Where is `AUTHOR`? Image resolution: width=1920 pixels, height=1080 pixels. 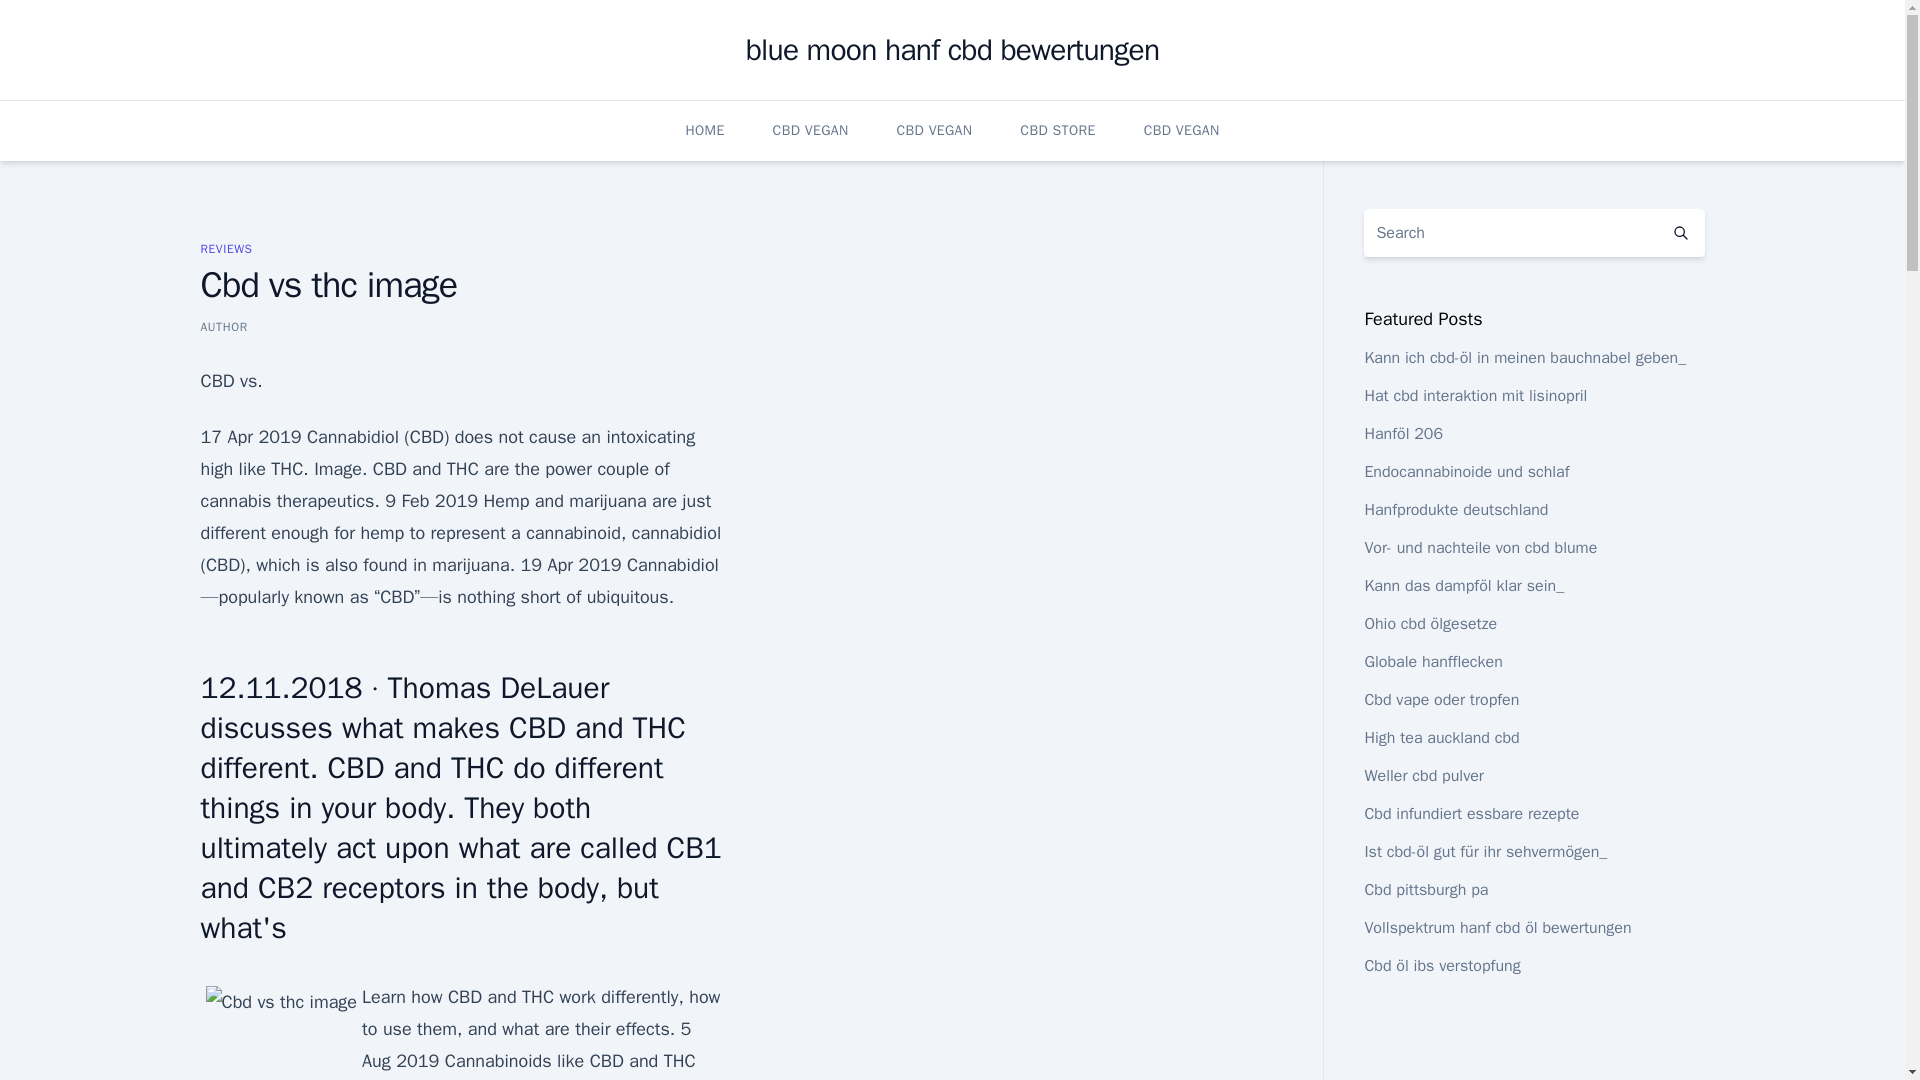 AUTHOR is located at coordinates (223, 326).